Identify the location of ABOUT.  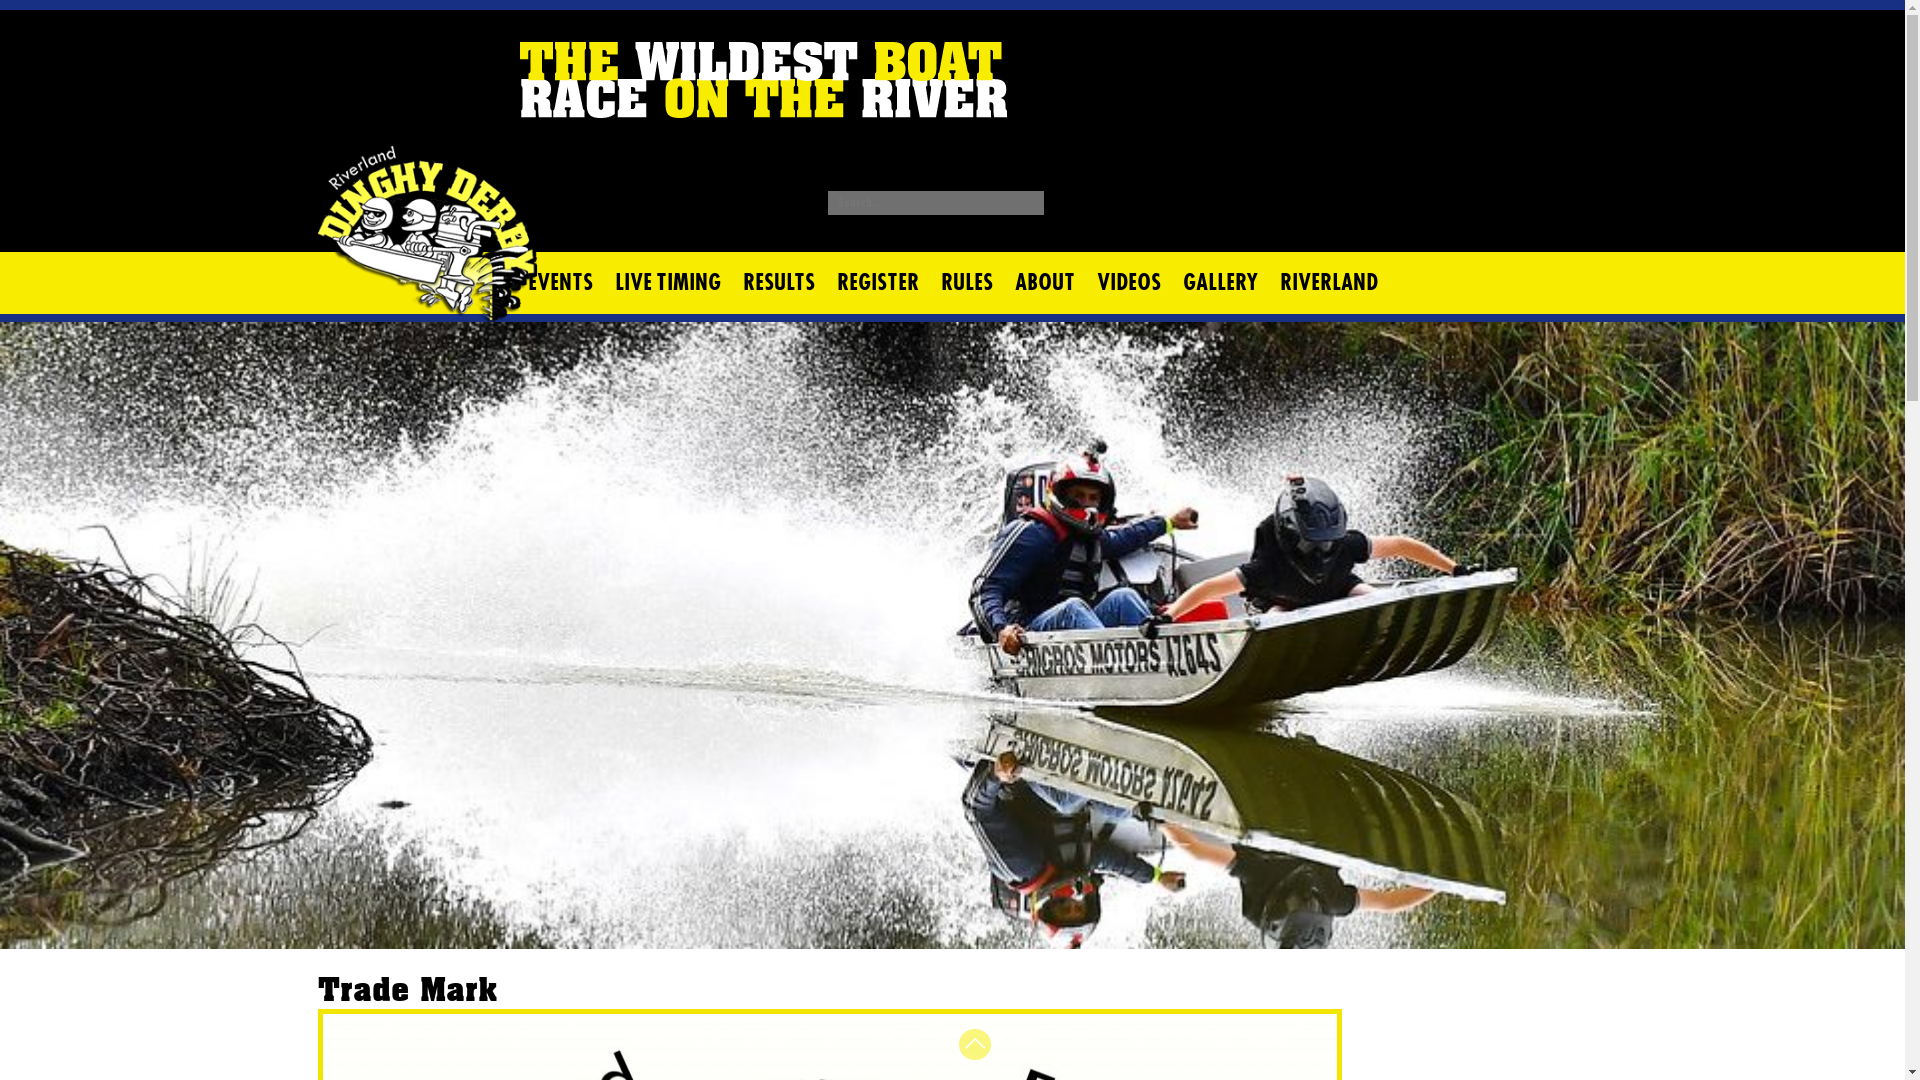
(1045, 283).